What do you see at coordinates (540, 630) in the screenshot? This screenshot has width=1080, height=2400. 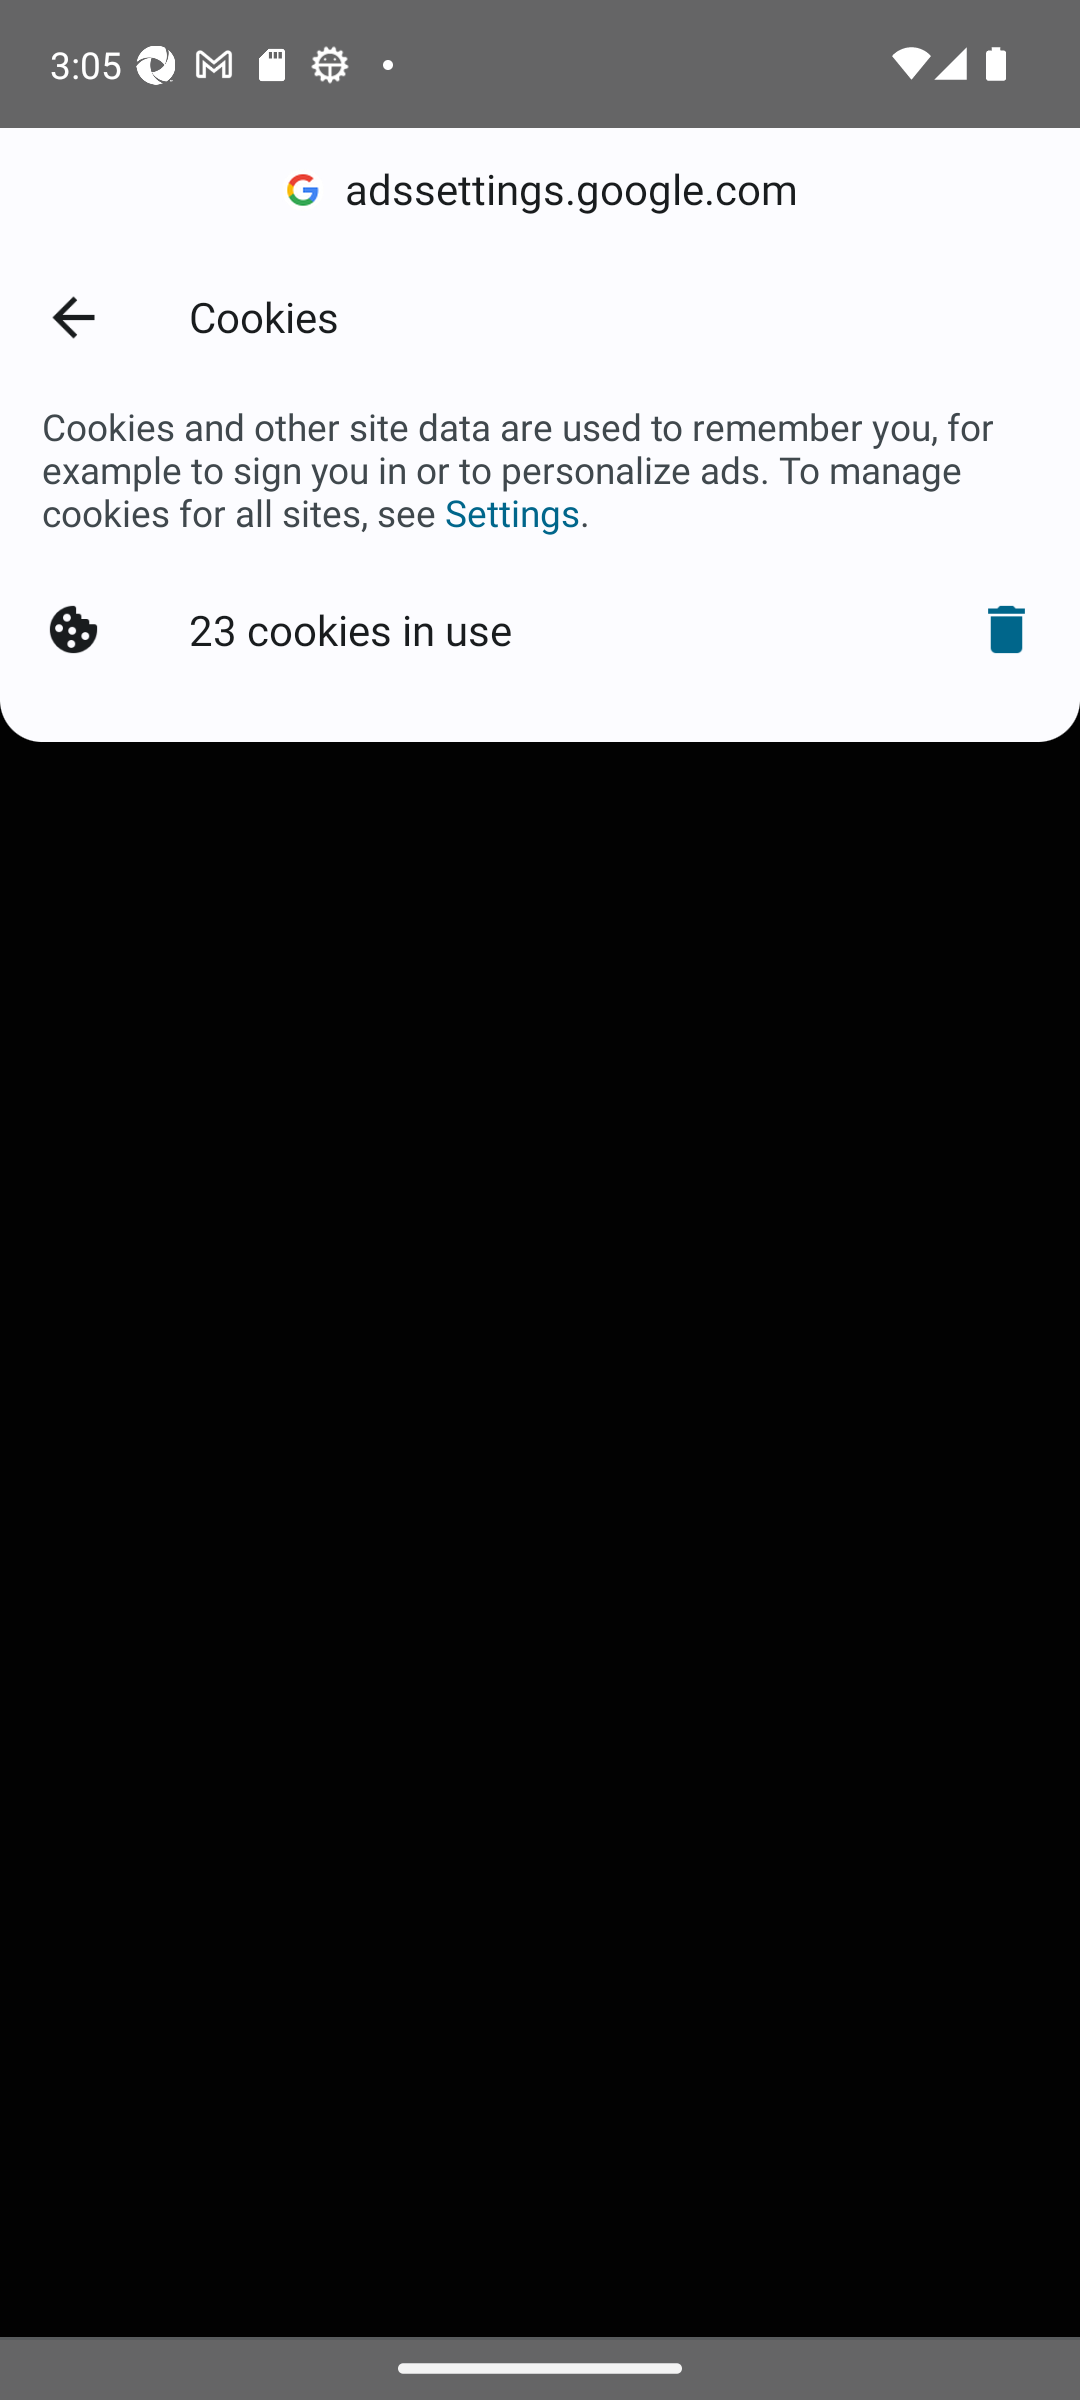 I see `23 cookies in use Clear cookies?` at bounding box center [540, 630].